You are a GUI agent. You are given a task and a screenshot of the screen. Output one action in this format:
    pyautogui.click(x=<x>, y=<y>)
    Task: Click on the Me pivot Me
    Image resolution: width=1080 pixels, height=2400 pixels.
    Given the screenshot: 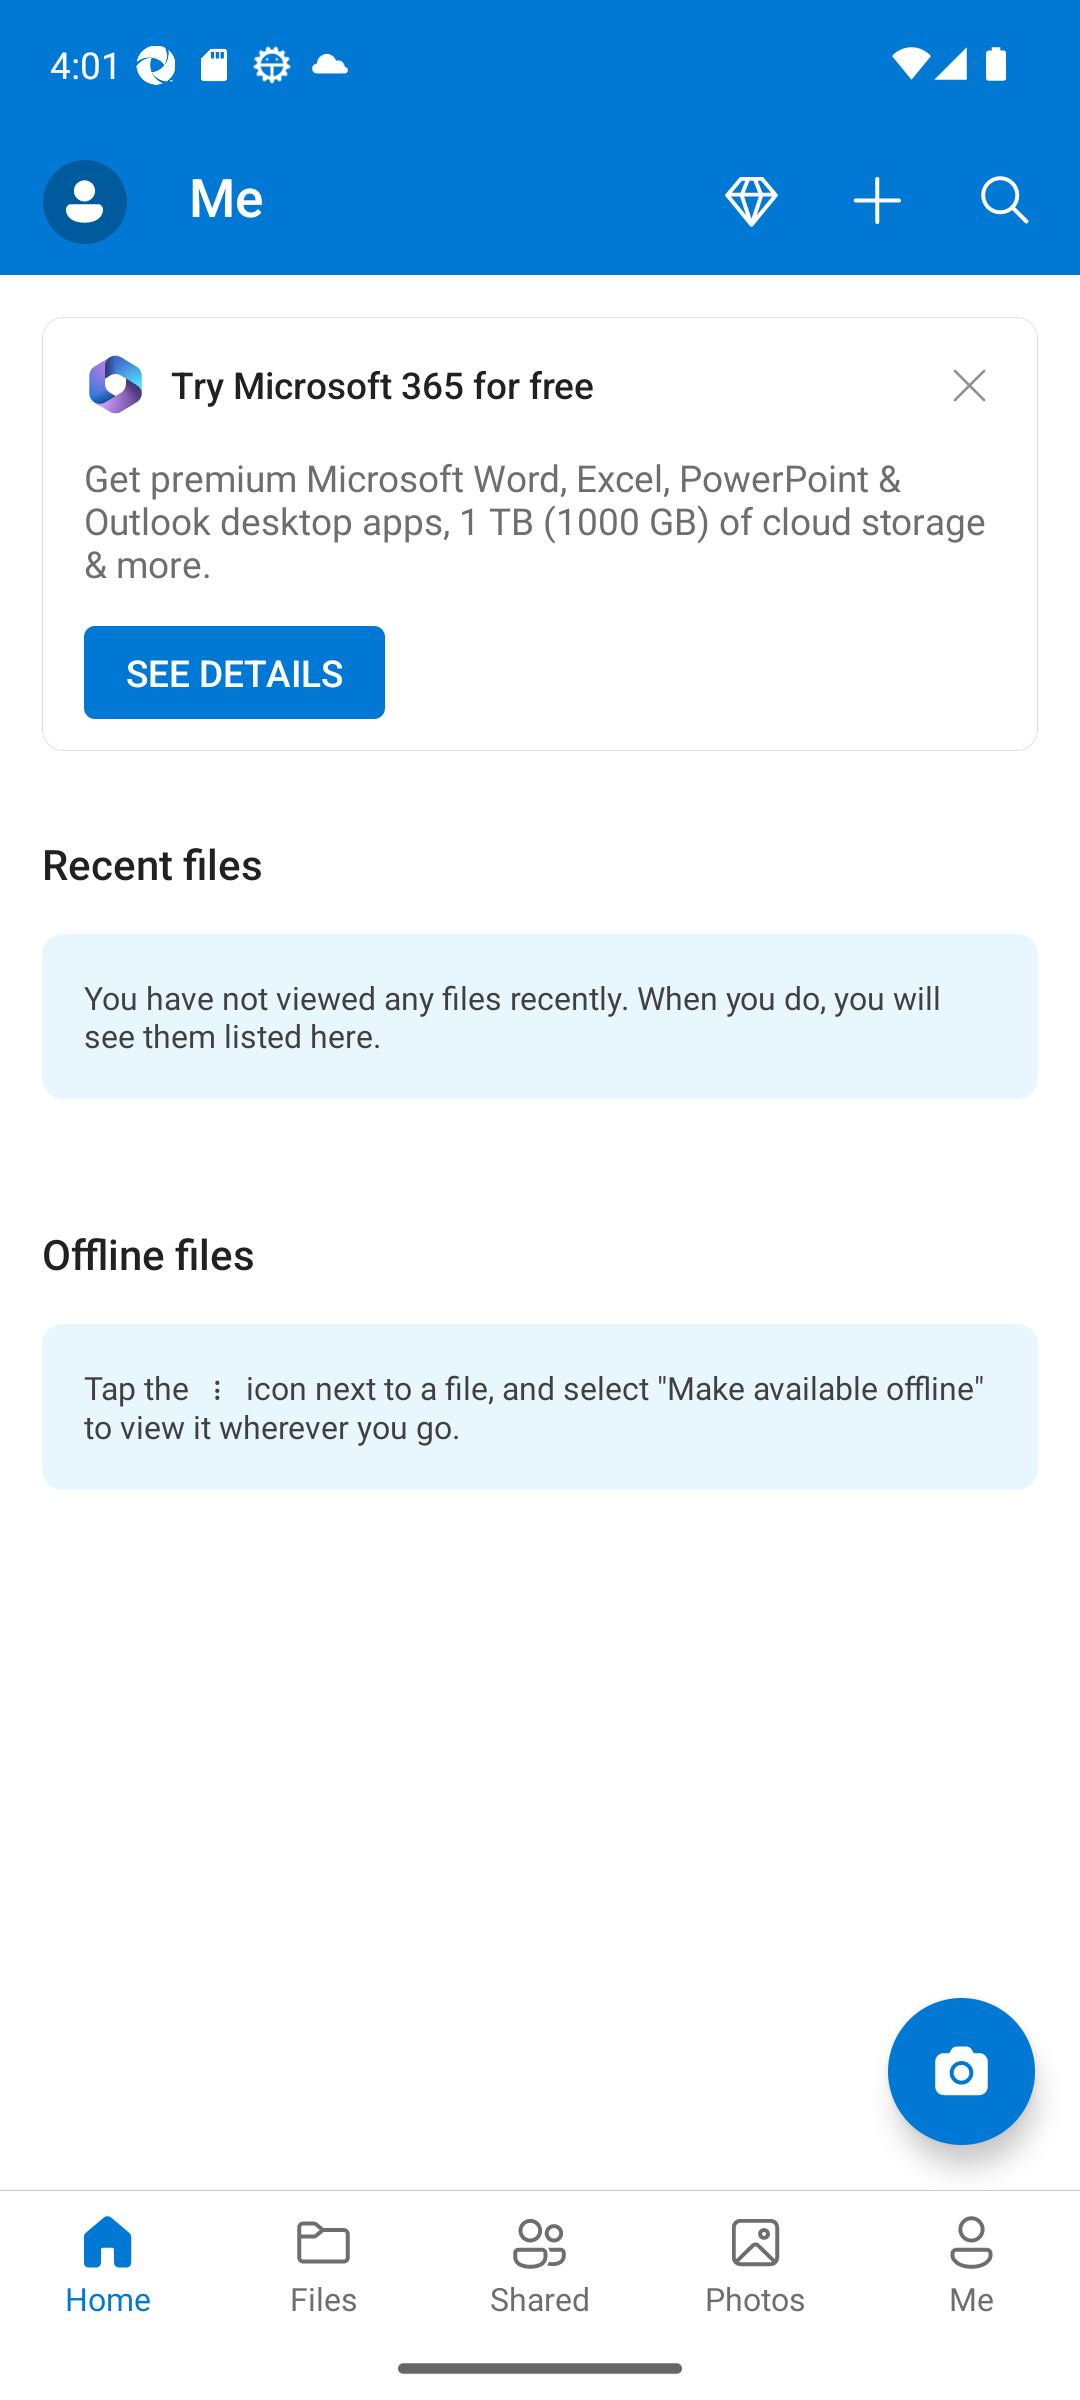 What is the action you would take?
    pyautogui.click(x=972, y=2262)
    